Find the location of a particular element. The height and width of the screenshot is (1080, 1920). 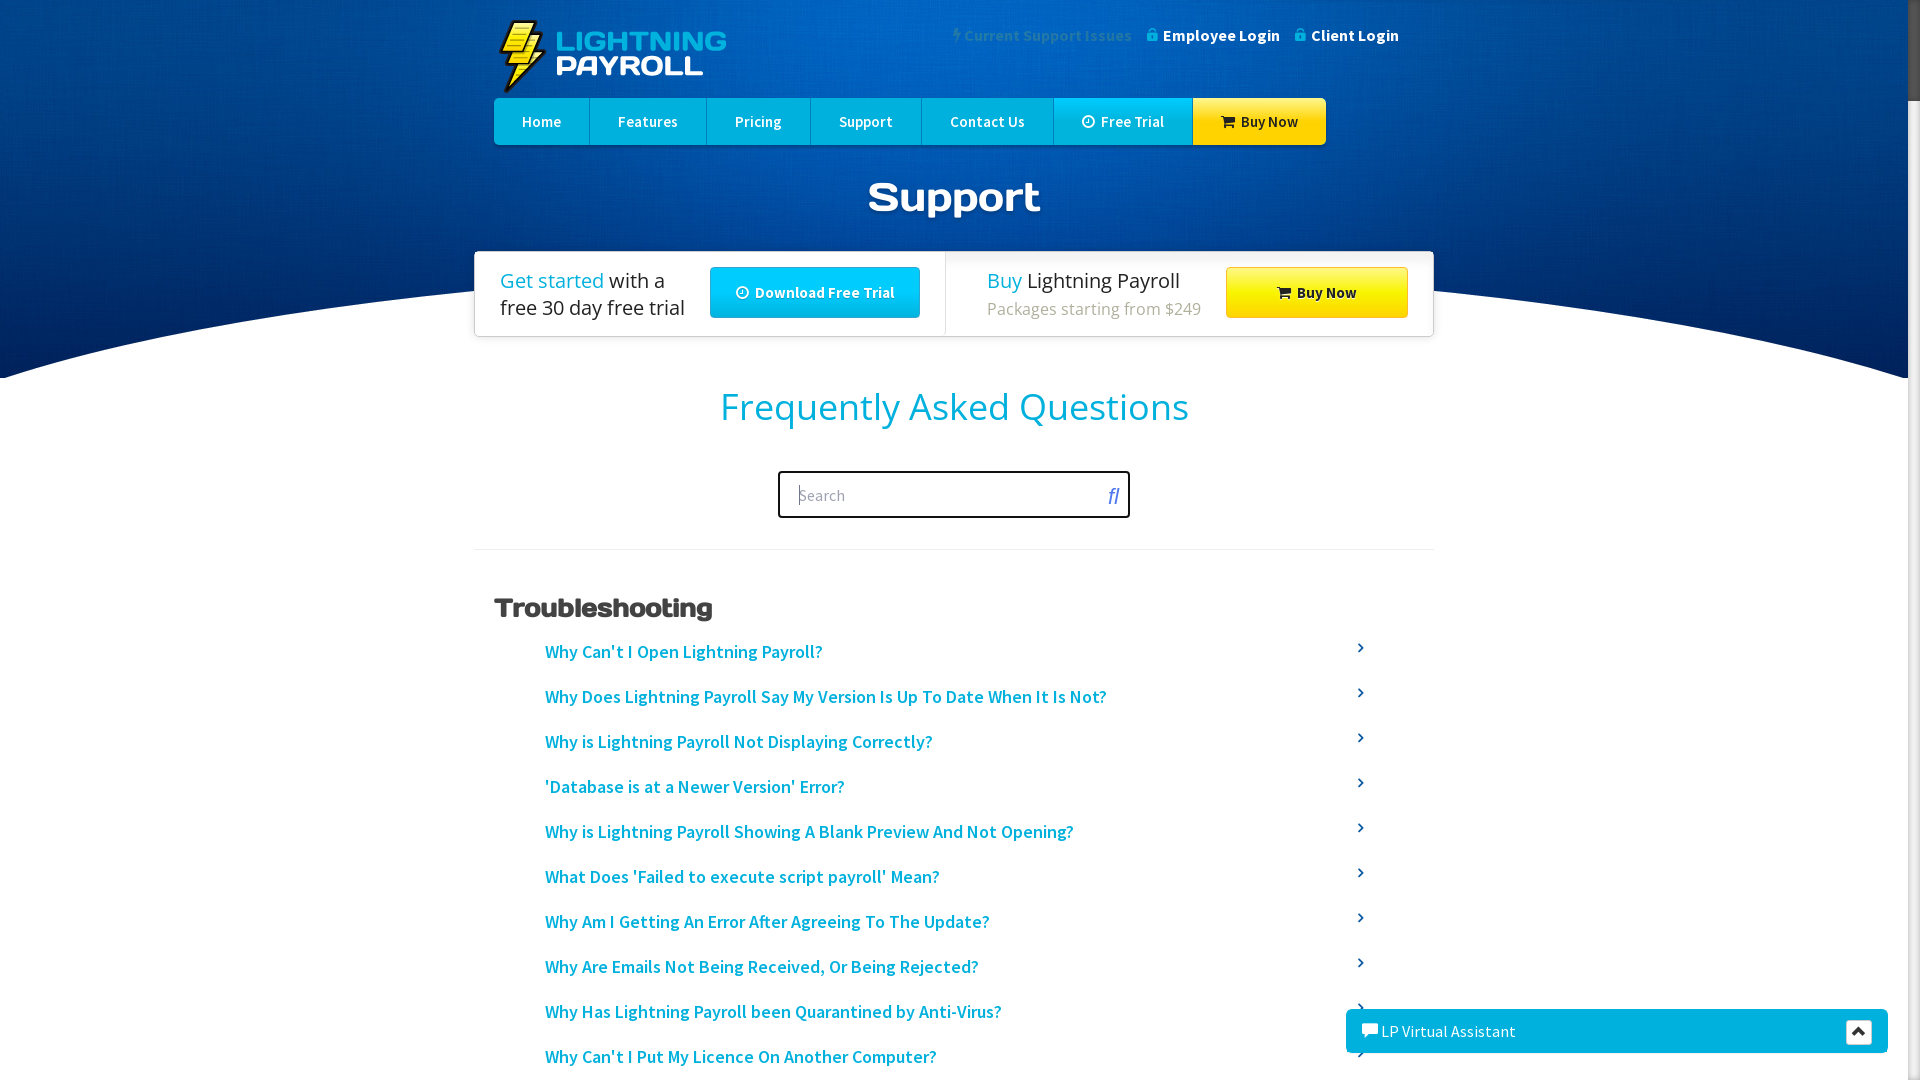

Home is located at coordinates (541, 122).